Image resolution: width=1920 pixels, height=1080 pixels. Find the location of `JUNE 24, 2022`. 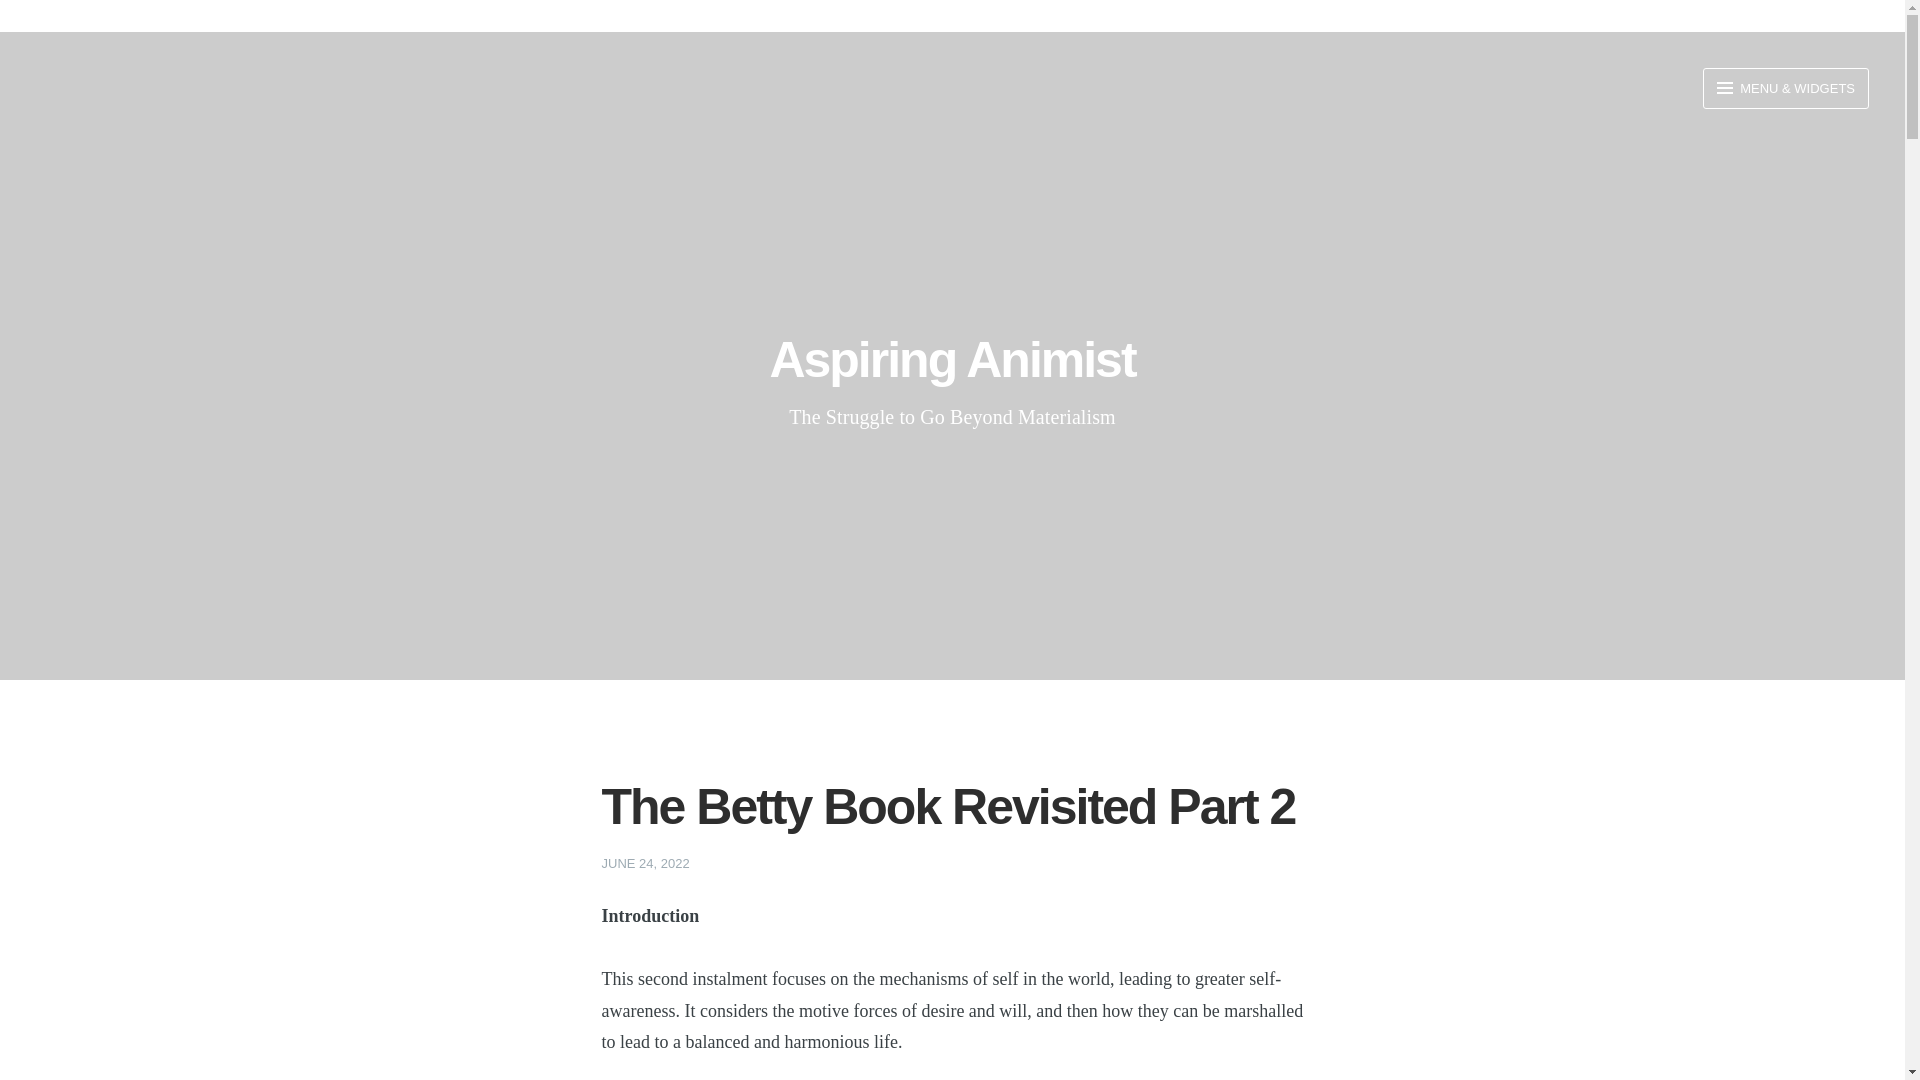

JUNE 24, 2022 is located at coordinates (646, 862).